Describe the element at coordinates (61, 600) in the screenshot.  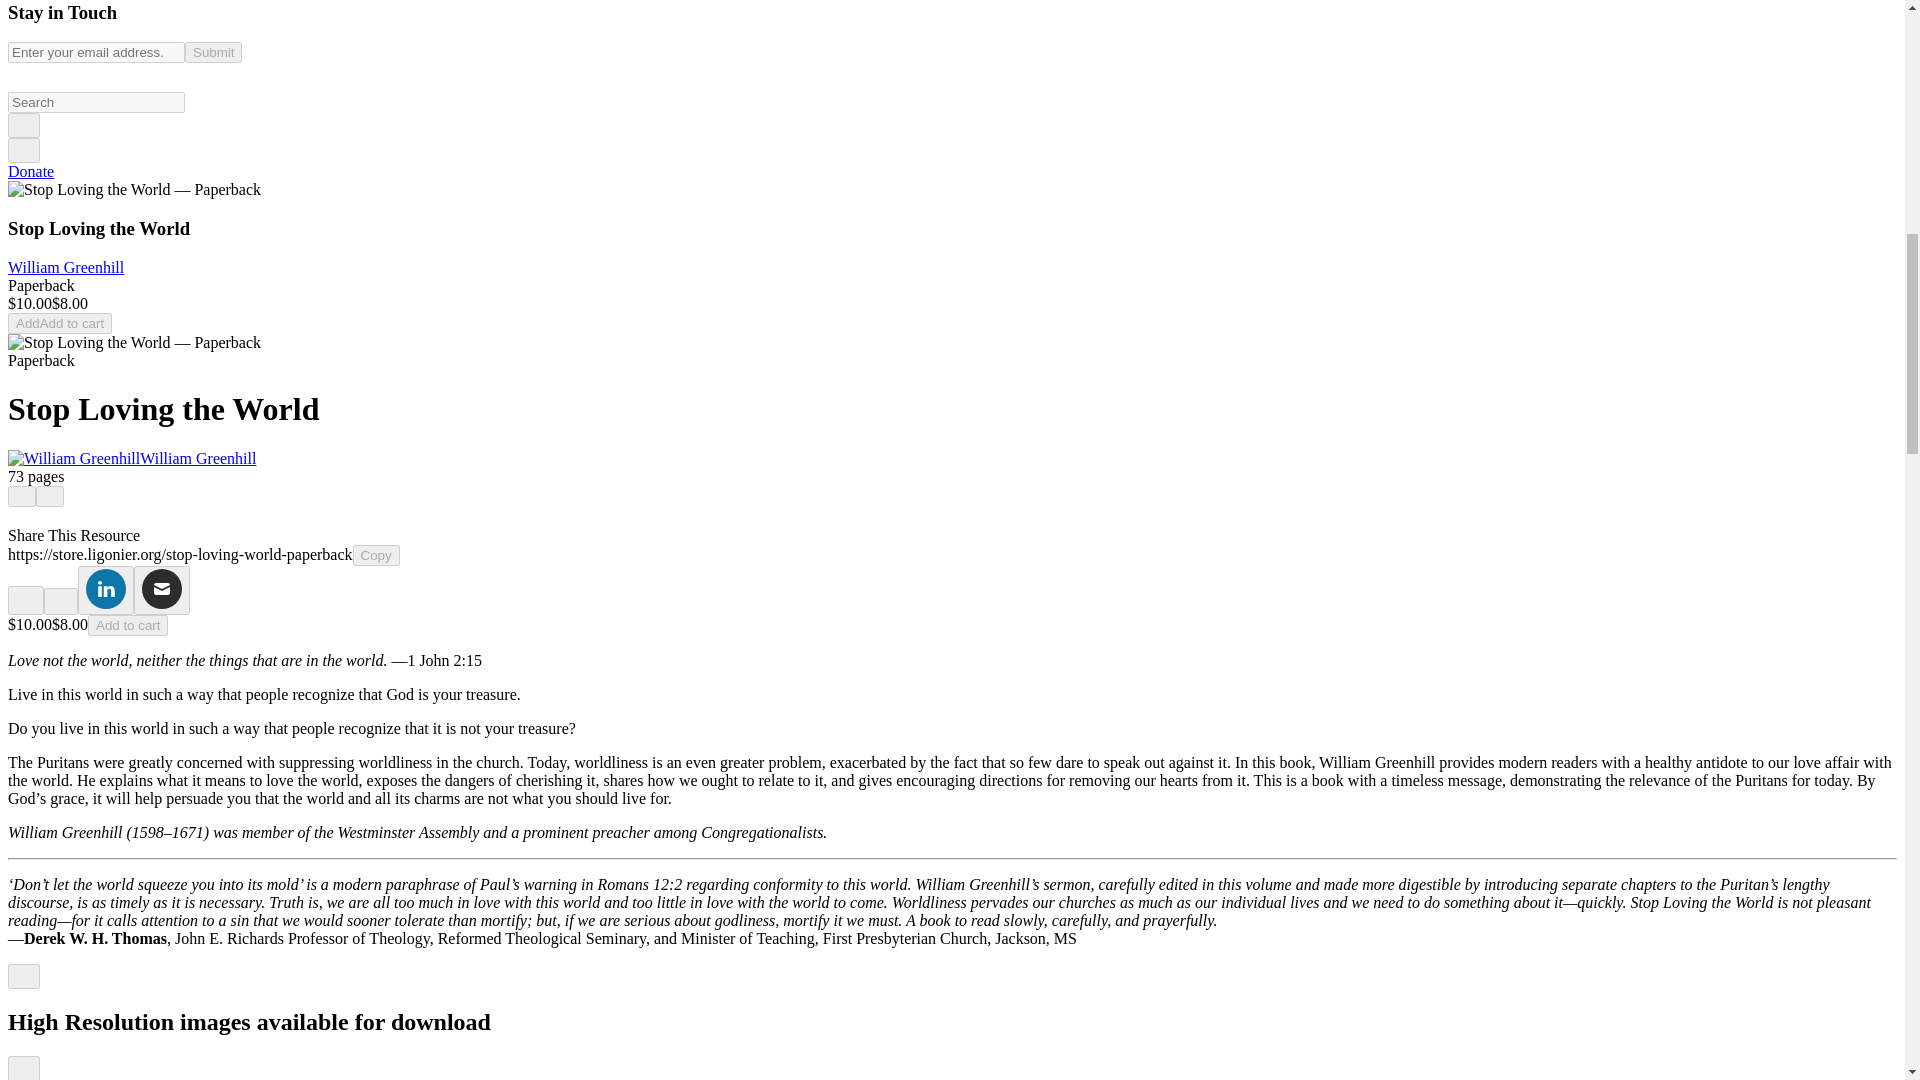
I see `Twitter` at that location.